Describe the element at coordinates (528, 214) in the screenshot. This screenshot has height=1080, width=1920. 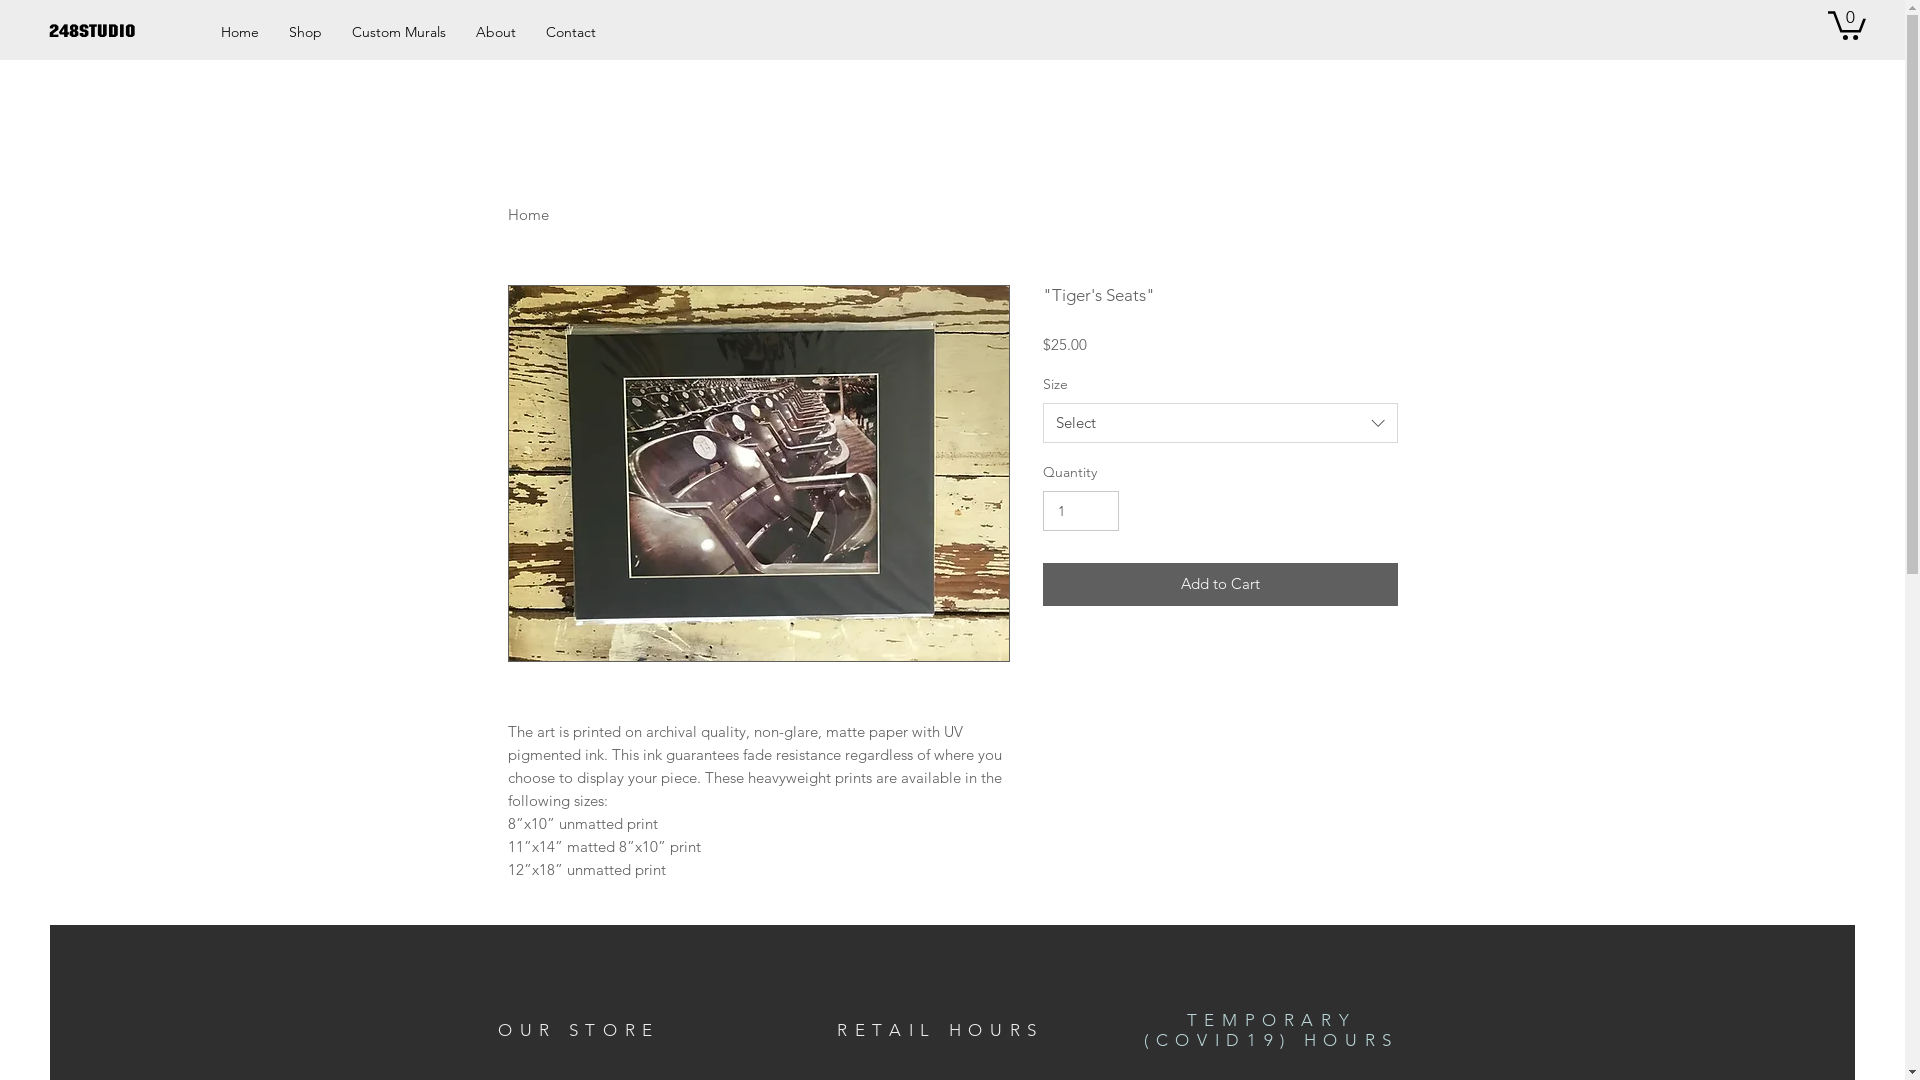
I see `Home` at that location.